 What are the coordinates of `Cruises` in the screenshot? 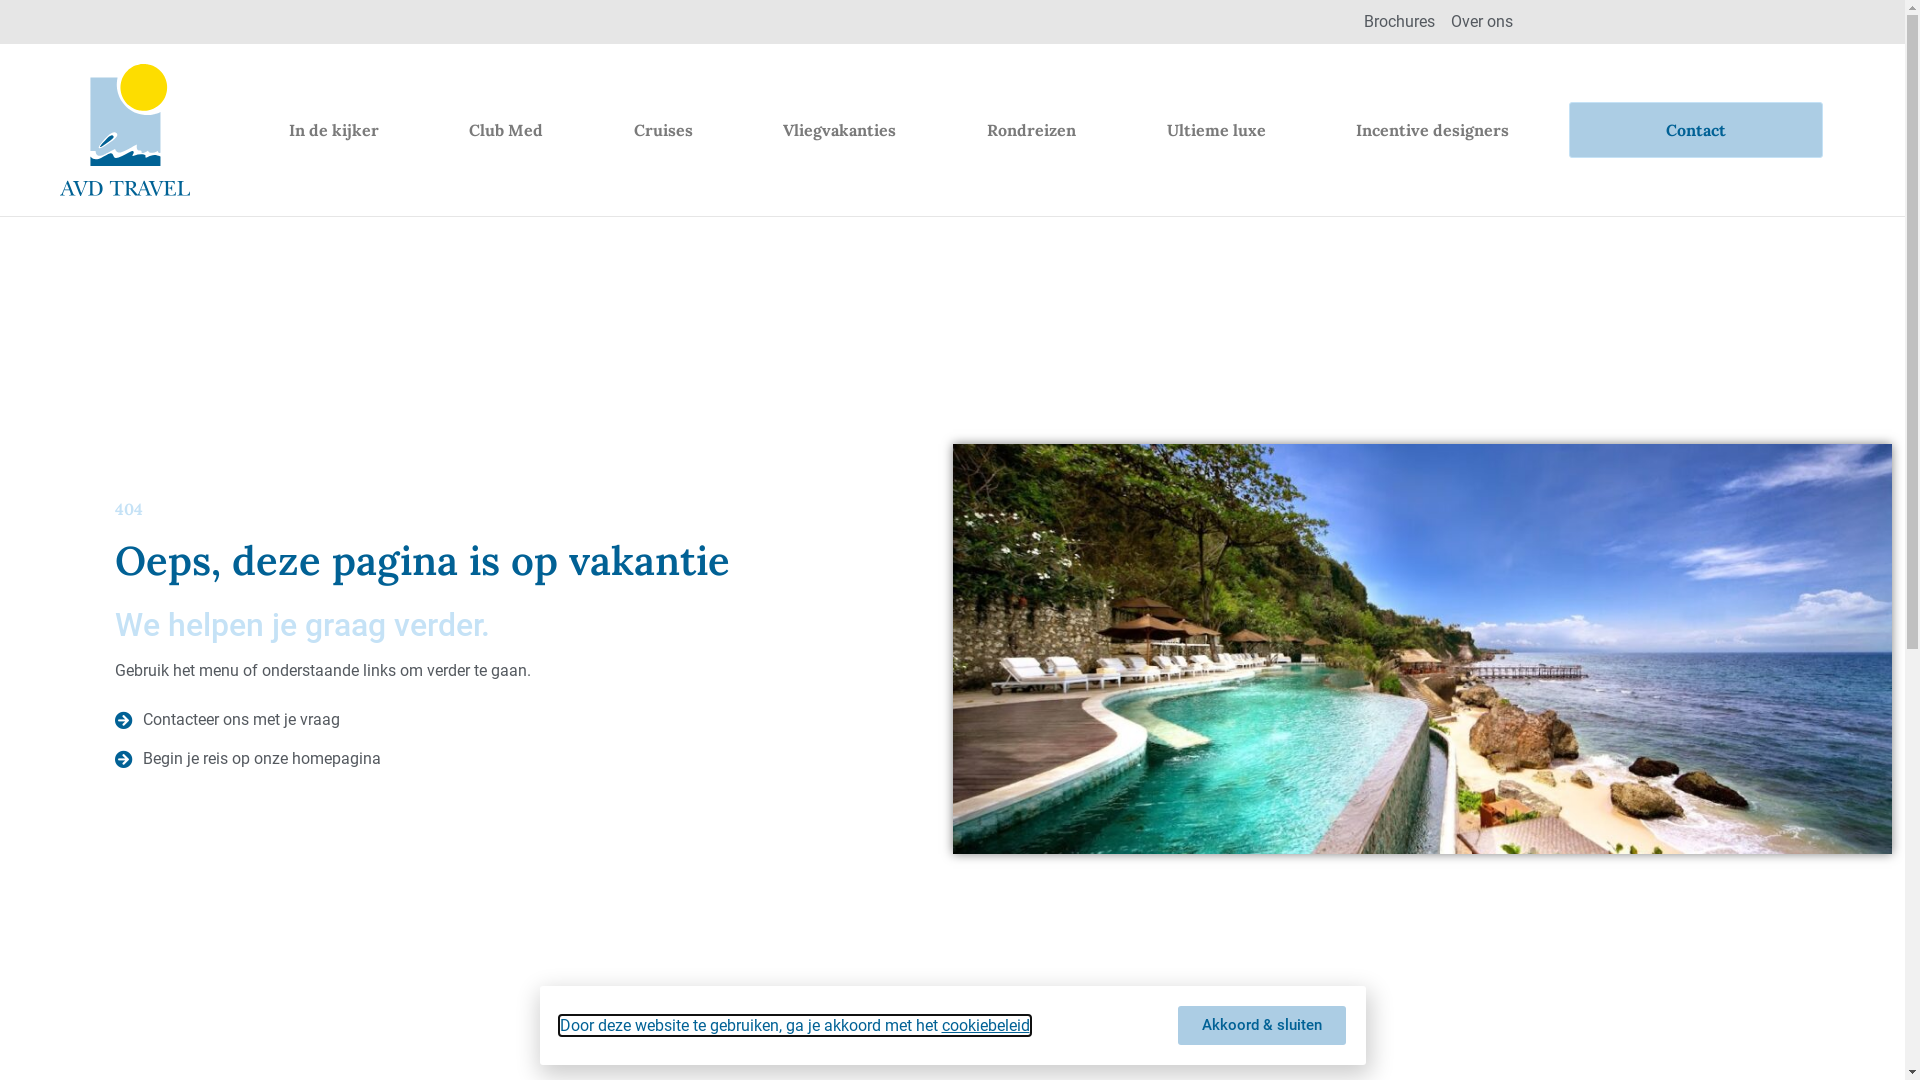 It's located at (664, 130).